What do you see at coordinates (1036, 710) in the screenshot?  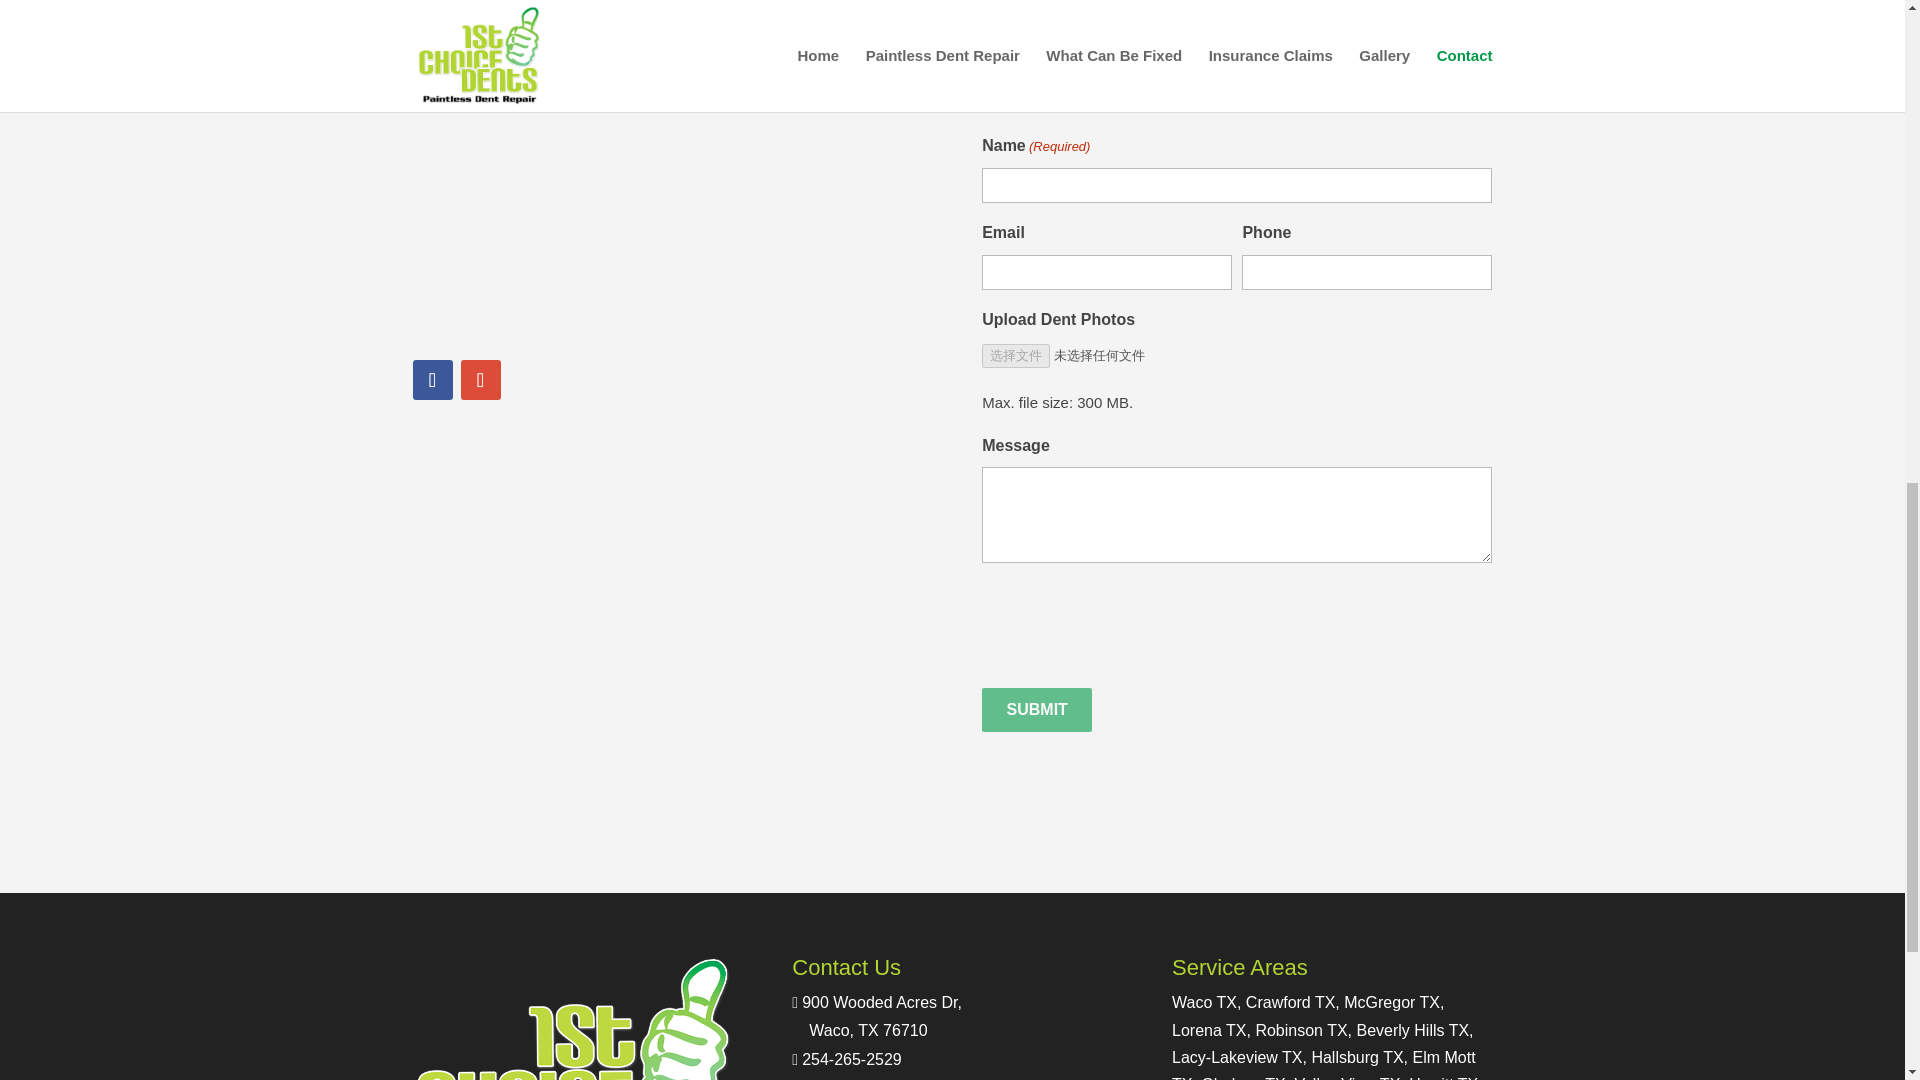 I see `Follow on google-plus` at bounding box center [1036, 710].